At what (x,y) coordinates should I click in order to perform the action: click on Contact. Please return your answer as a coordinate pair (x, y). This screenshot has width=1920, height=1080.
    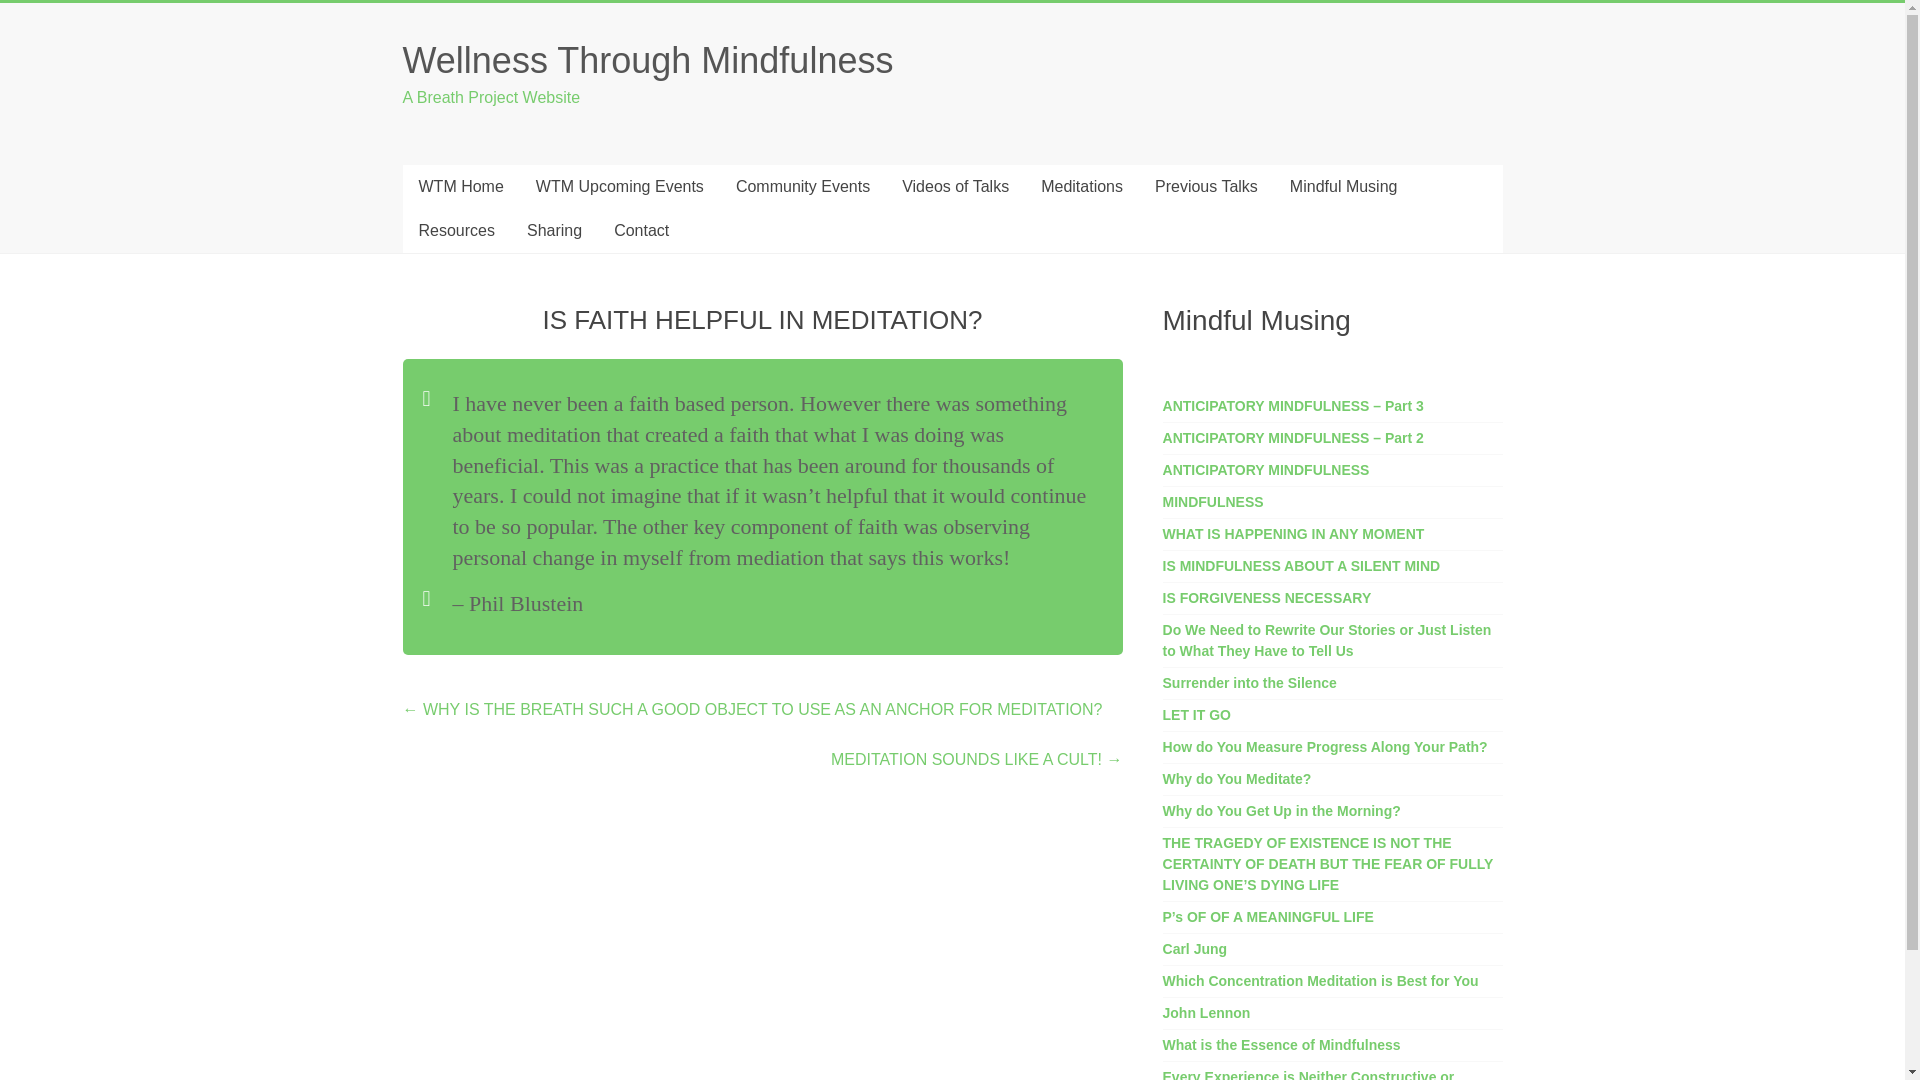
    Looking at the image, I should click on (641, 230).